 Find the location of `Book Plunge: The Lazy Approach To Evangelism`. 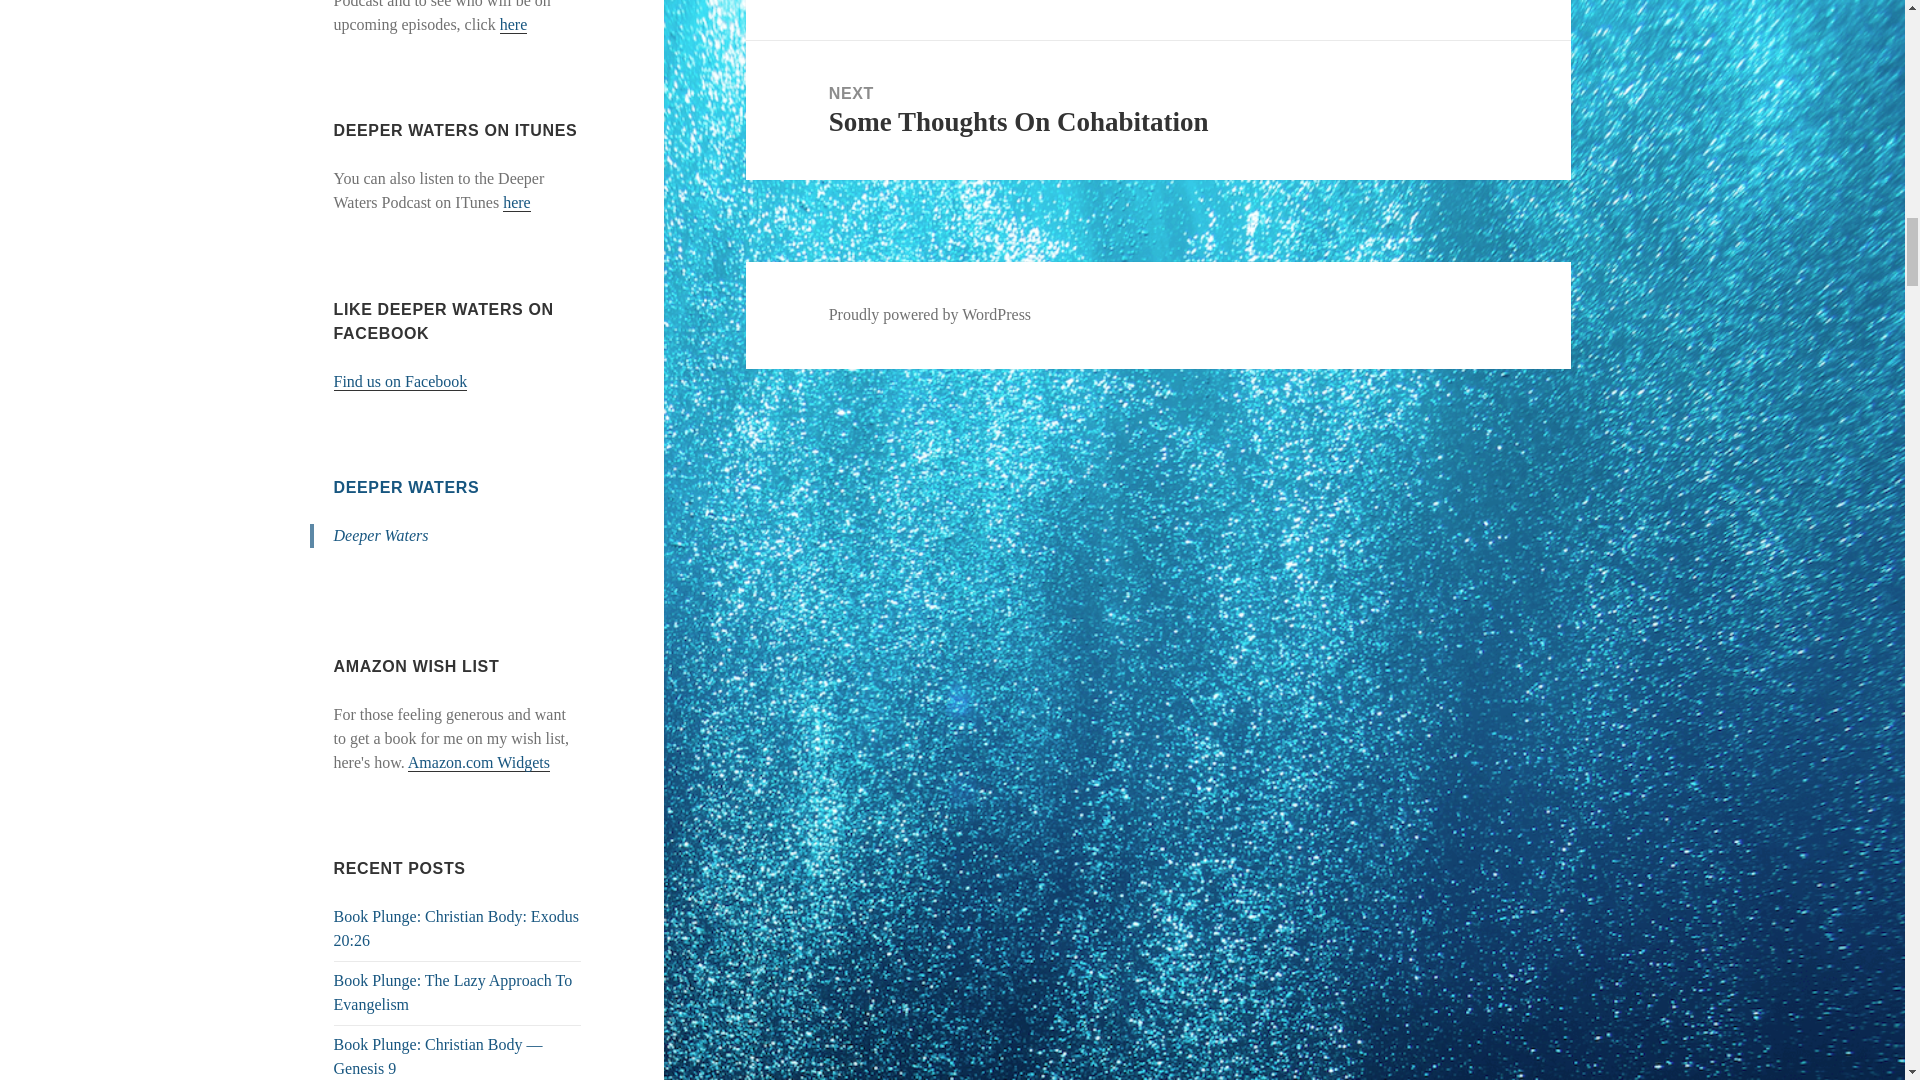

Book Plunge: The Lazy Approach To Evangelism is located at coordinates (453, 992).